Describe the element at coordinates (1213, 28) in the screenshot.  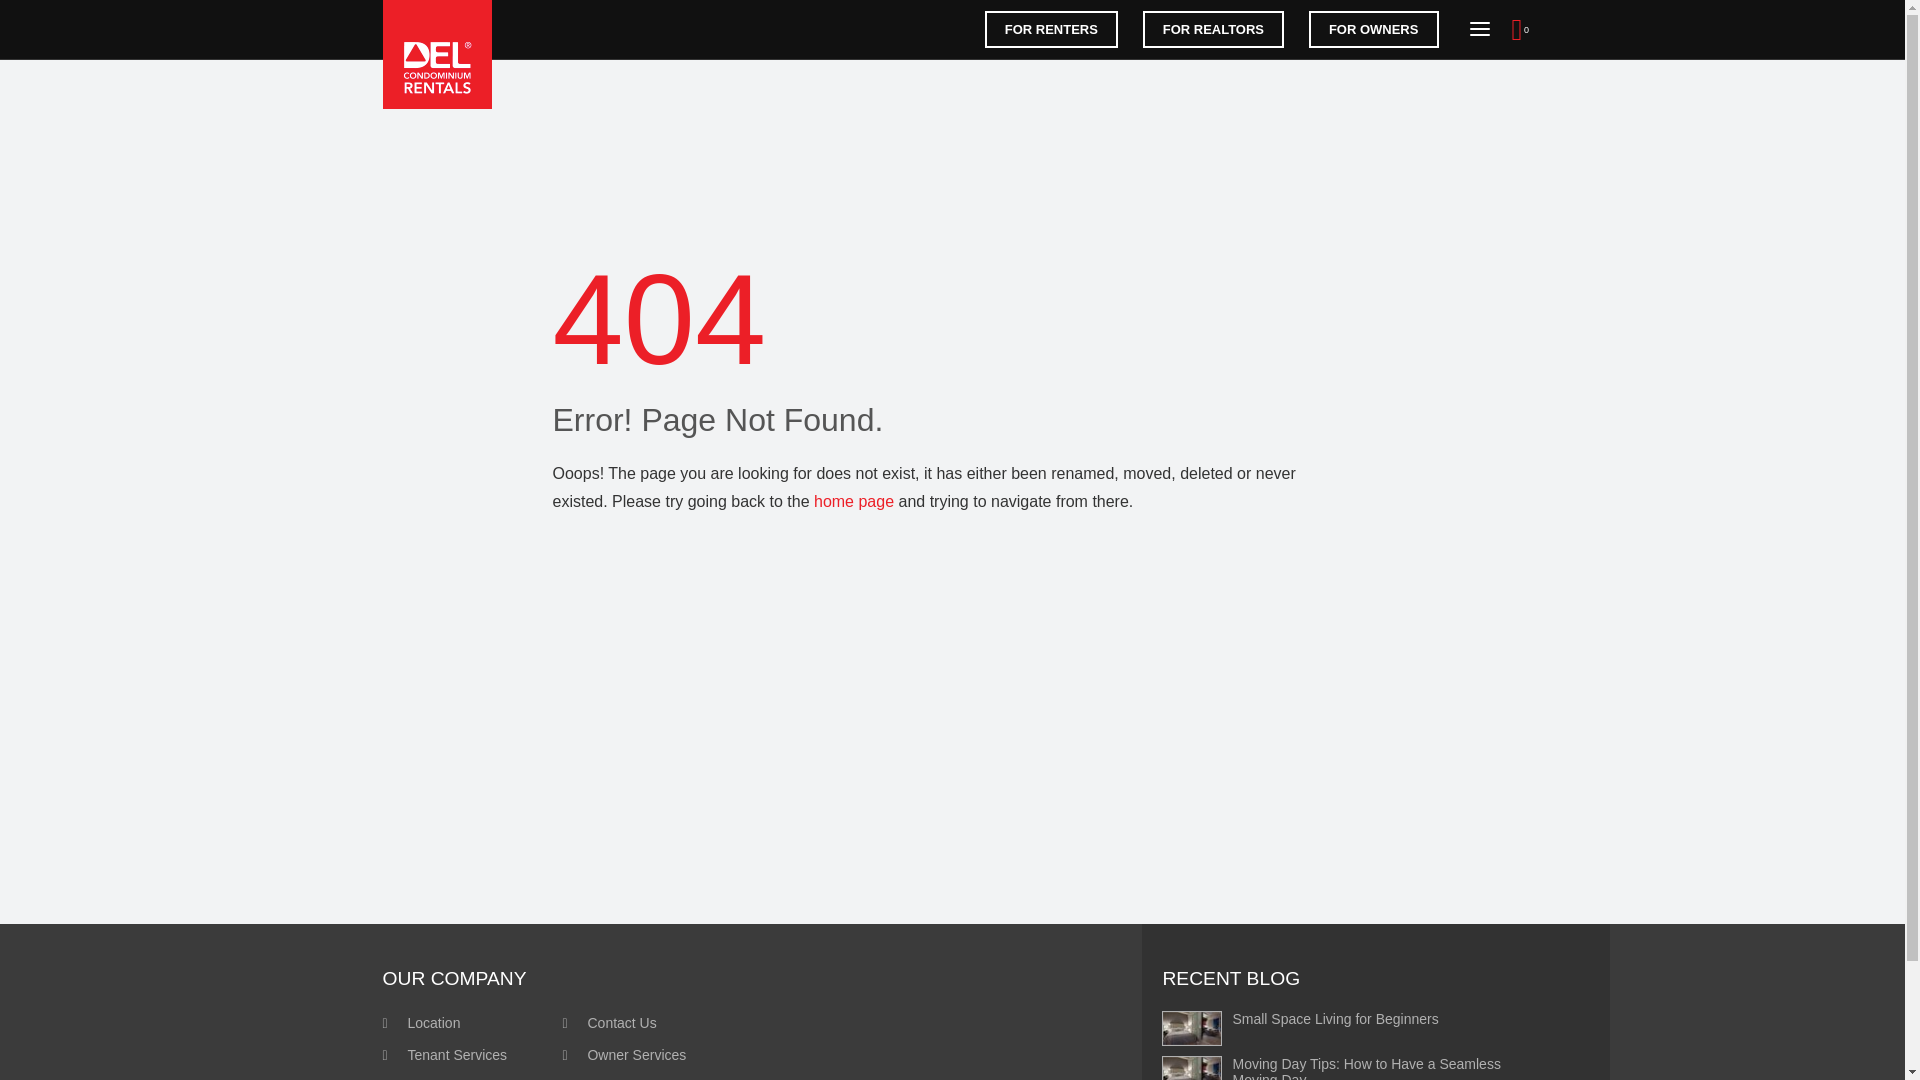
I see `FOR REALTORS` at that location.